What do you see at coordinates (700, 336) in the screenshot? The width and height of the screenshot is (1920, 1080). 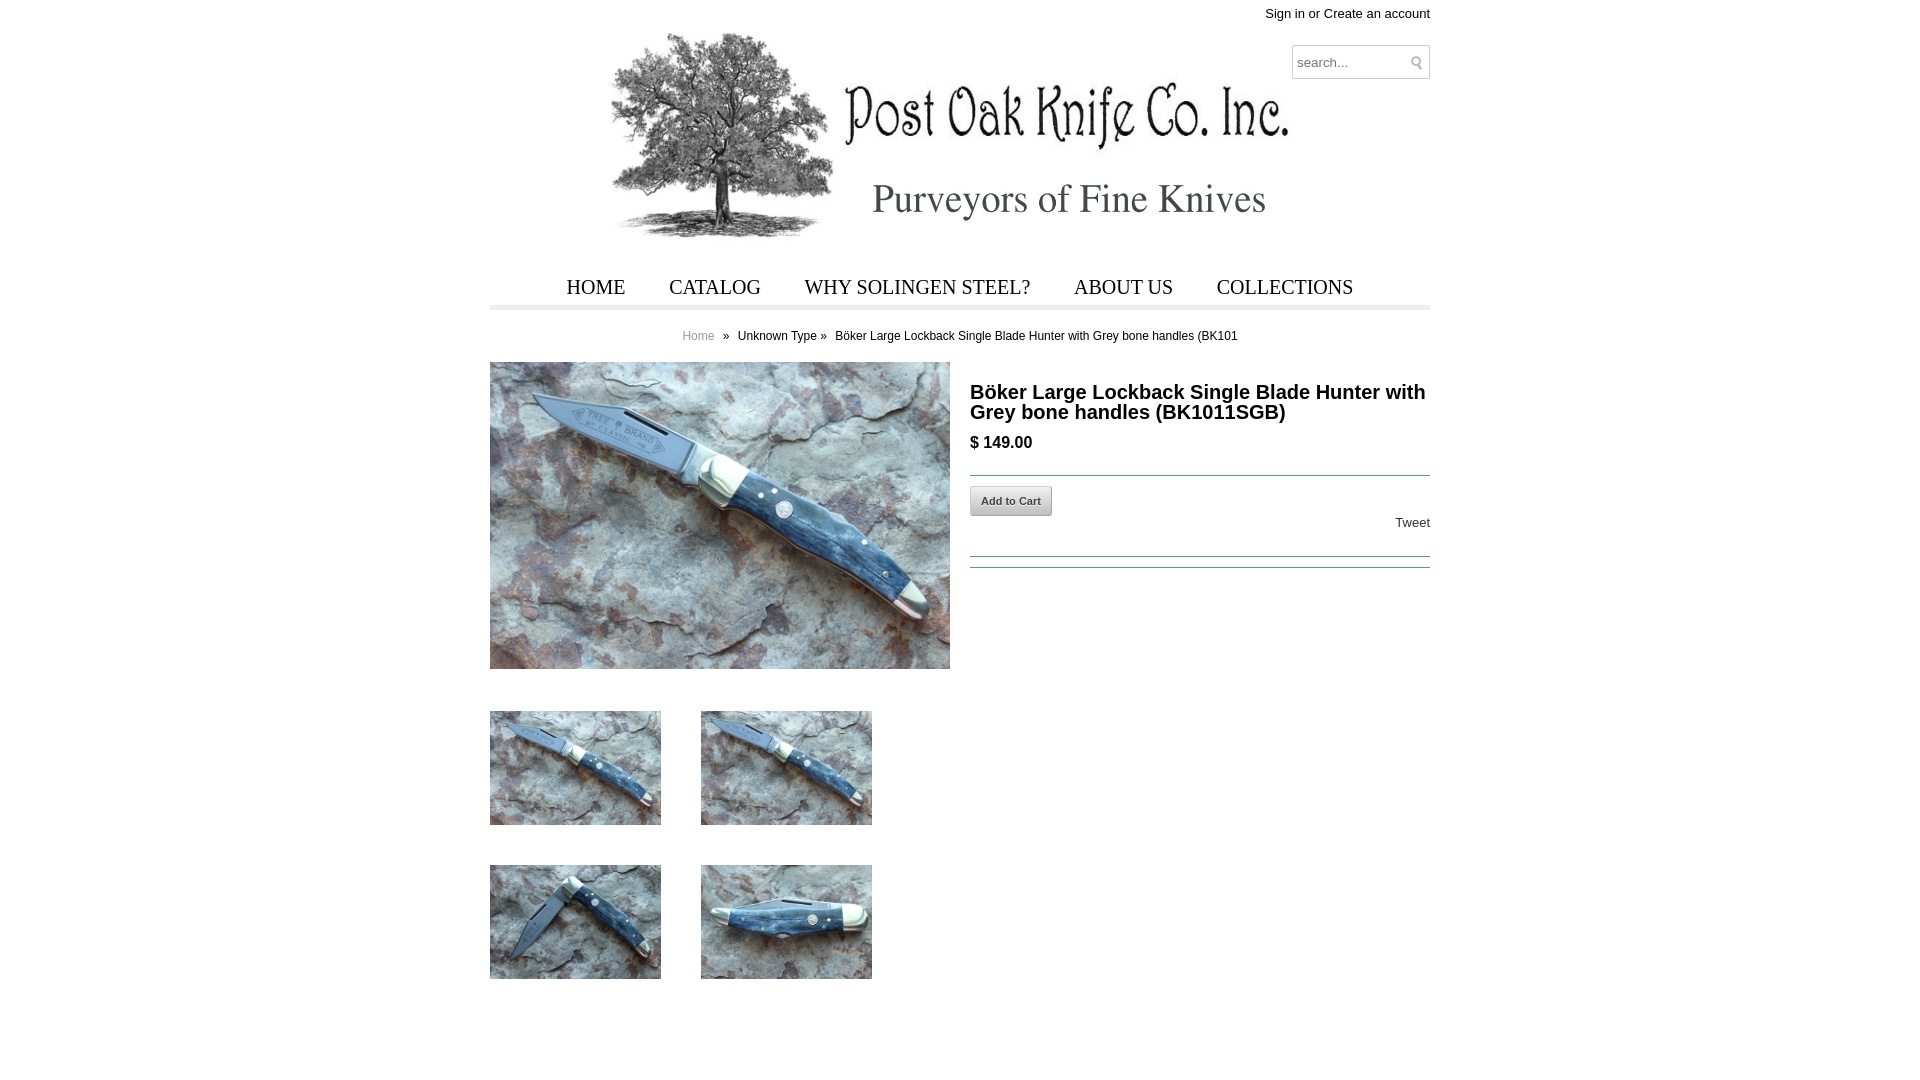 I see `Back to the frontpage` at bounding box center [700, 336].